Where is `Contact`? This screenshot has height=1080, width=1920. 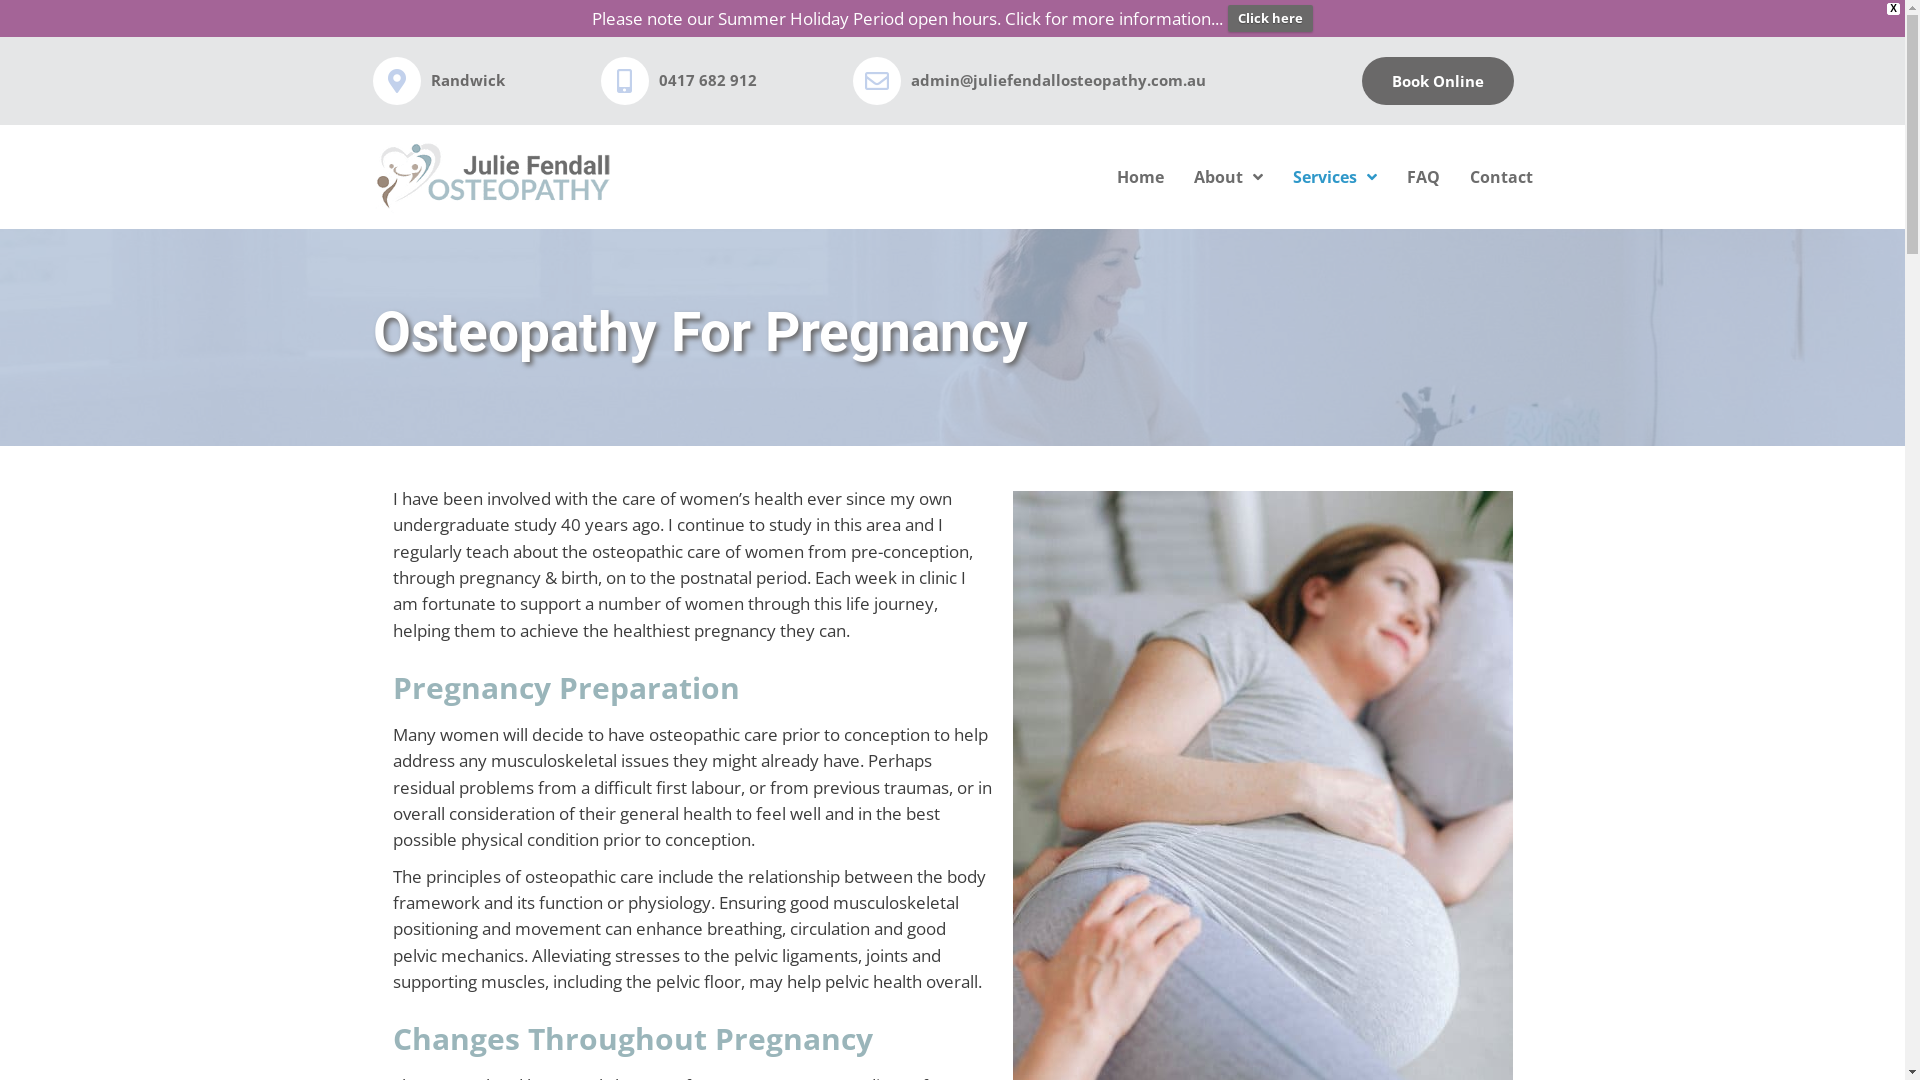
Contact is located at coordinates (1502, 177).